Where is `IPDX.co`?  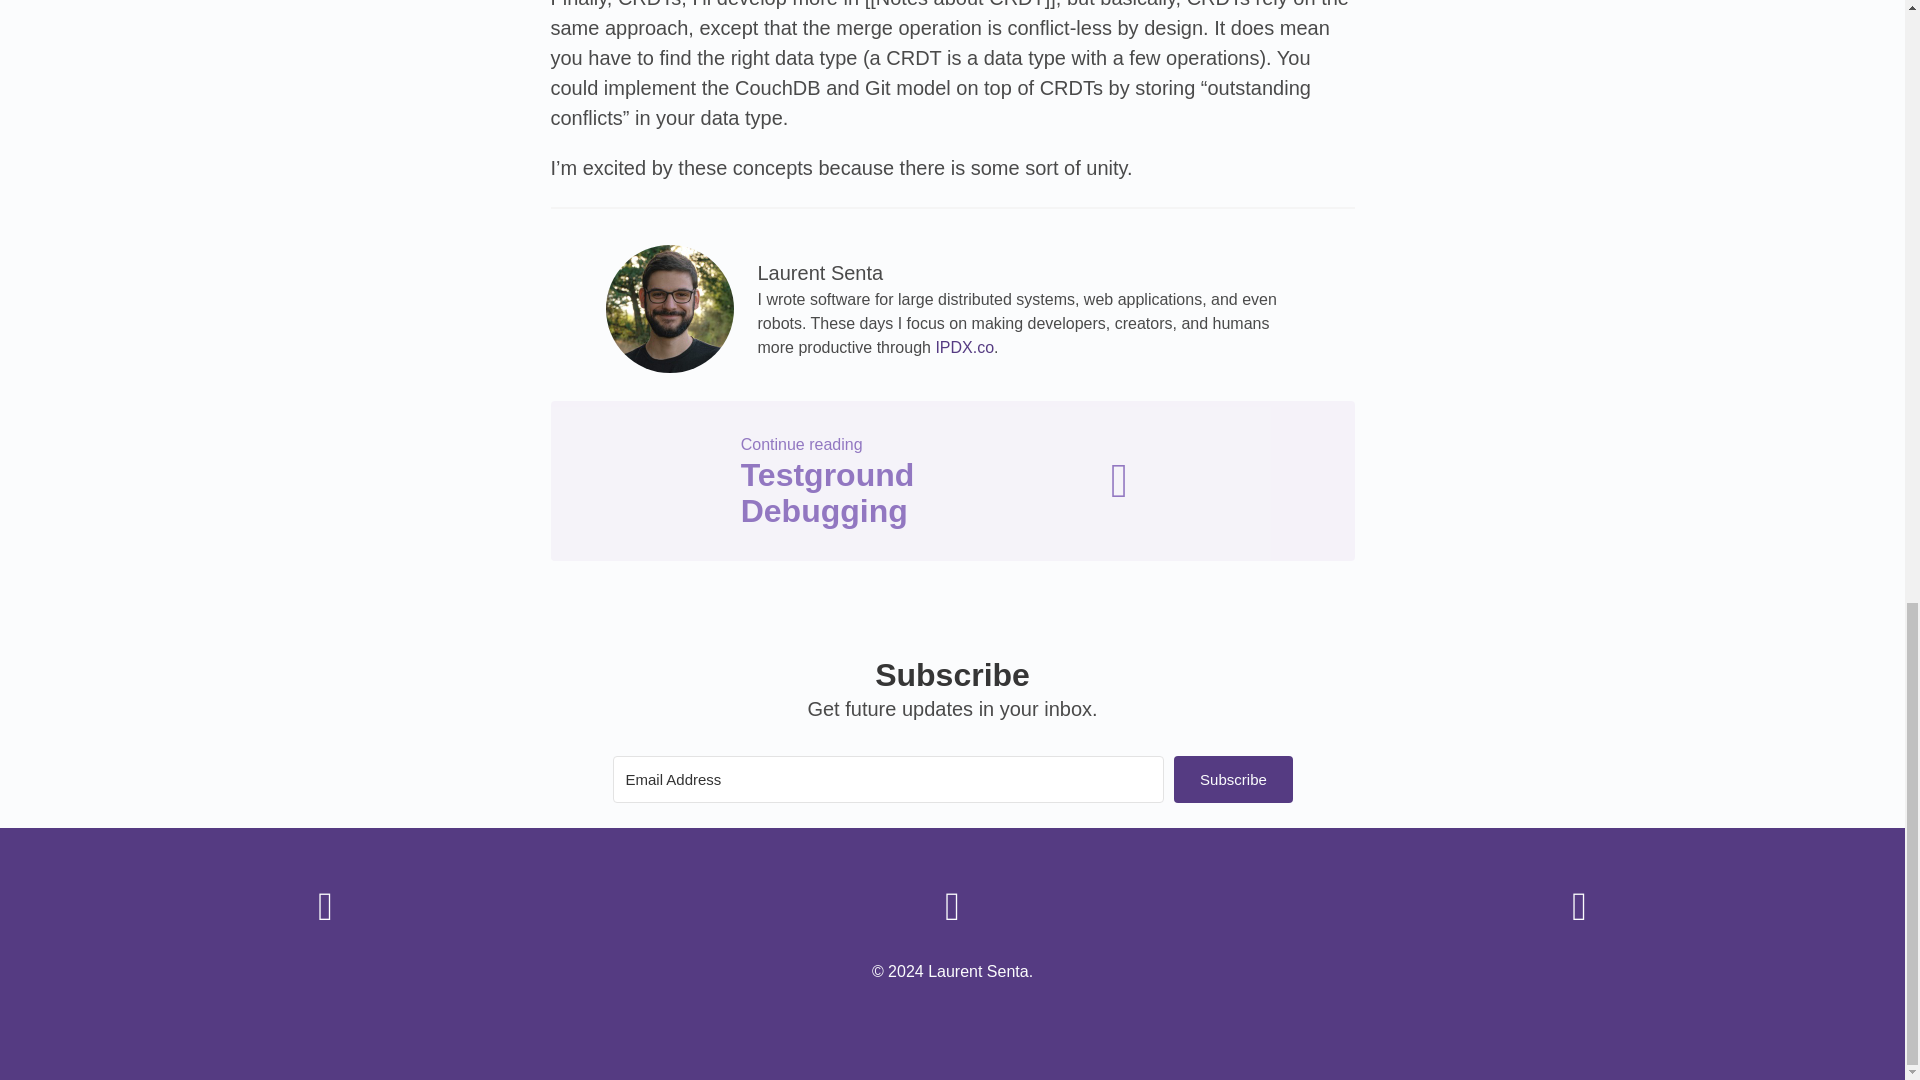 IPDX.co is located at coordinates (964, 348).